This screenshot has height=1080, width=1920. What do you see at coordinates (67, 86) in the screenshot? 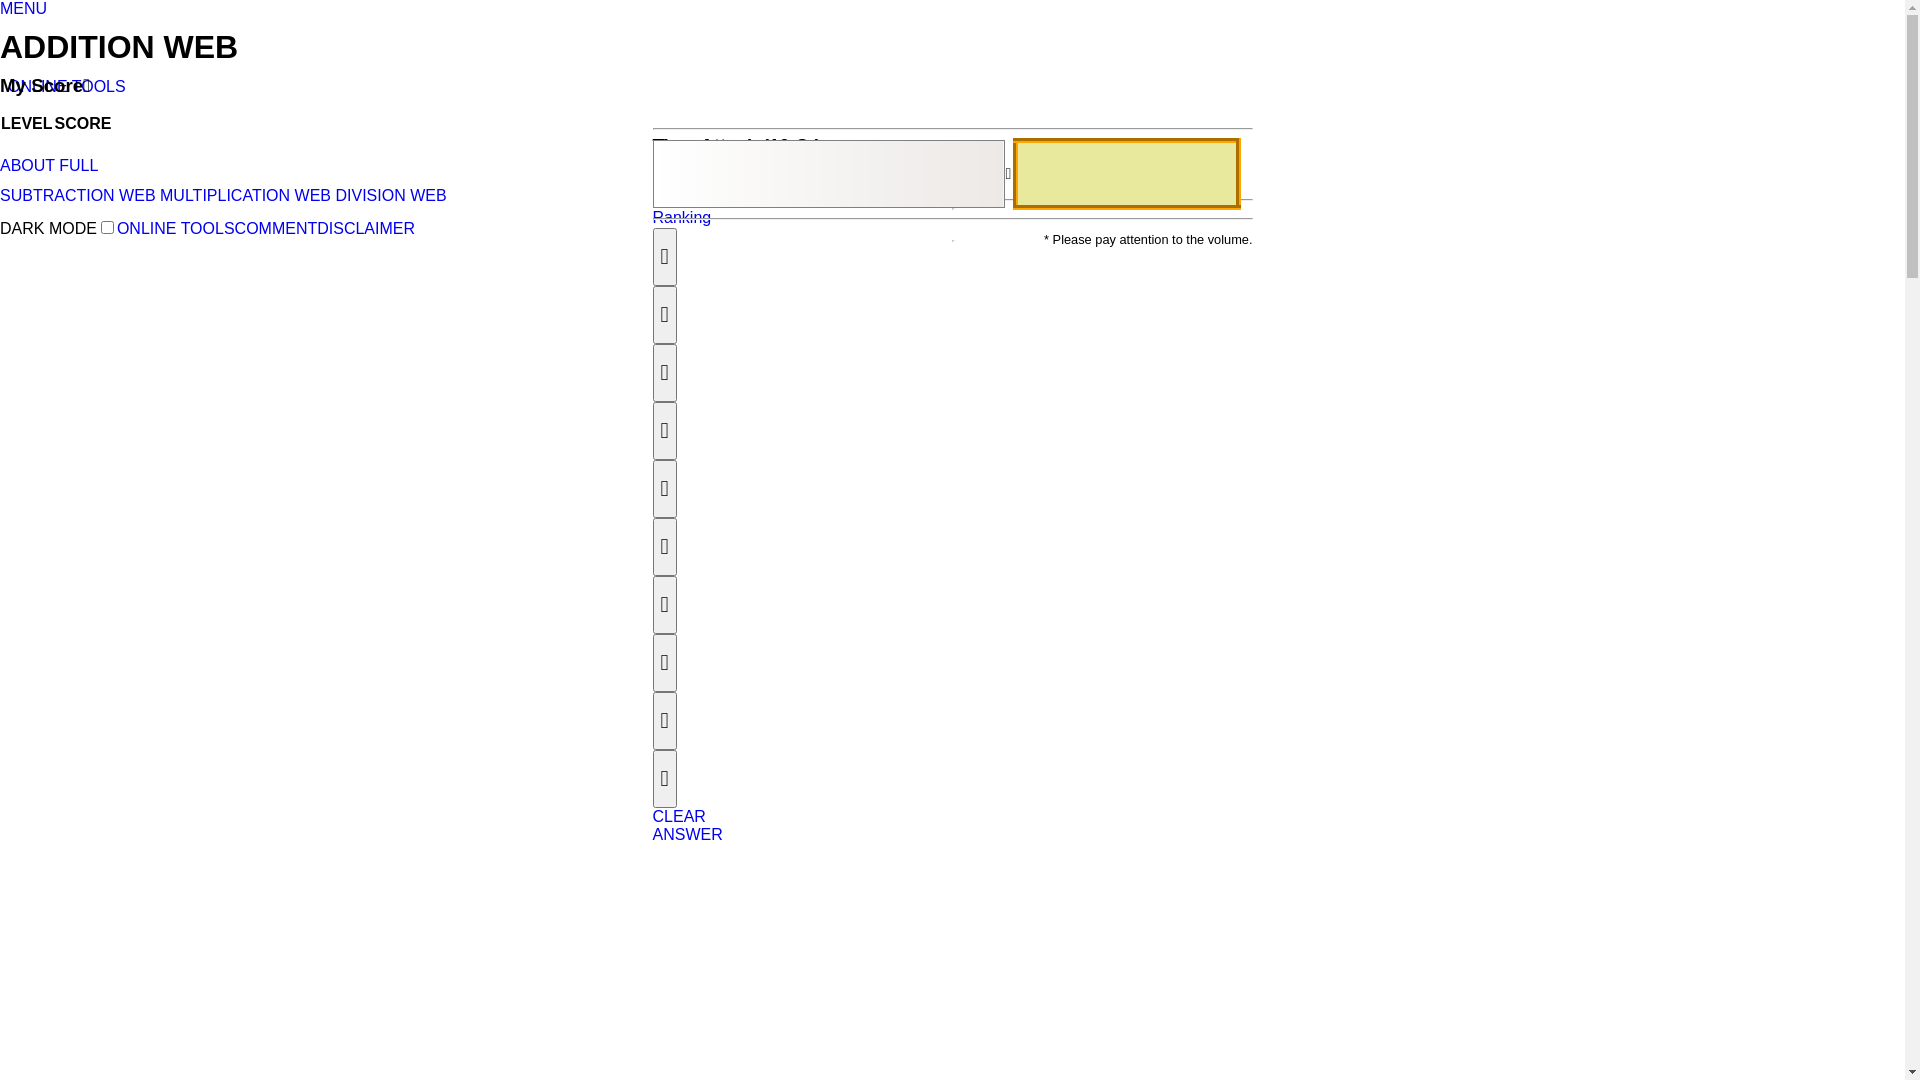
I see `ONLINE TOOLS` at bounding box center [67, 86].